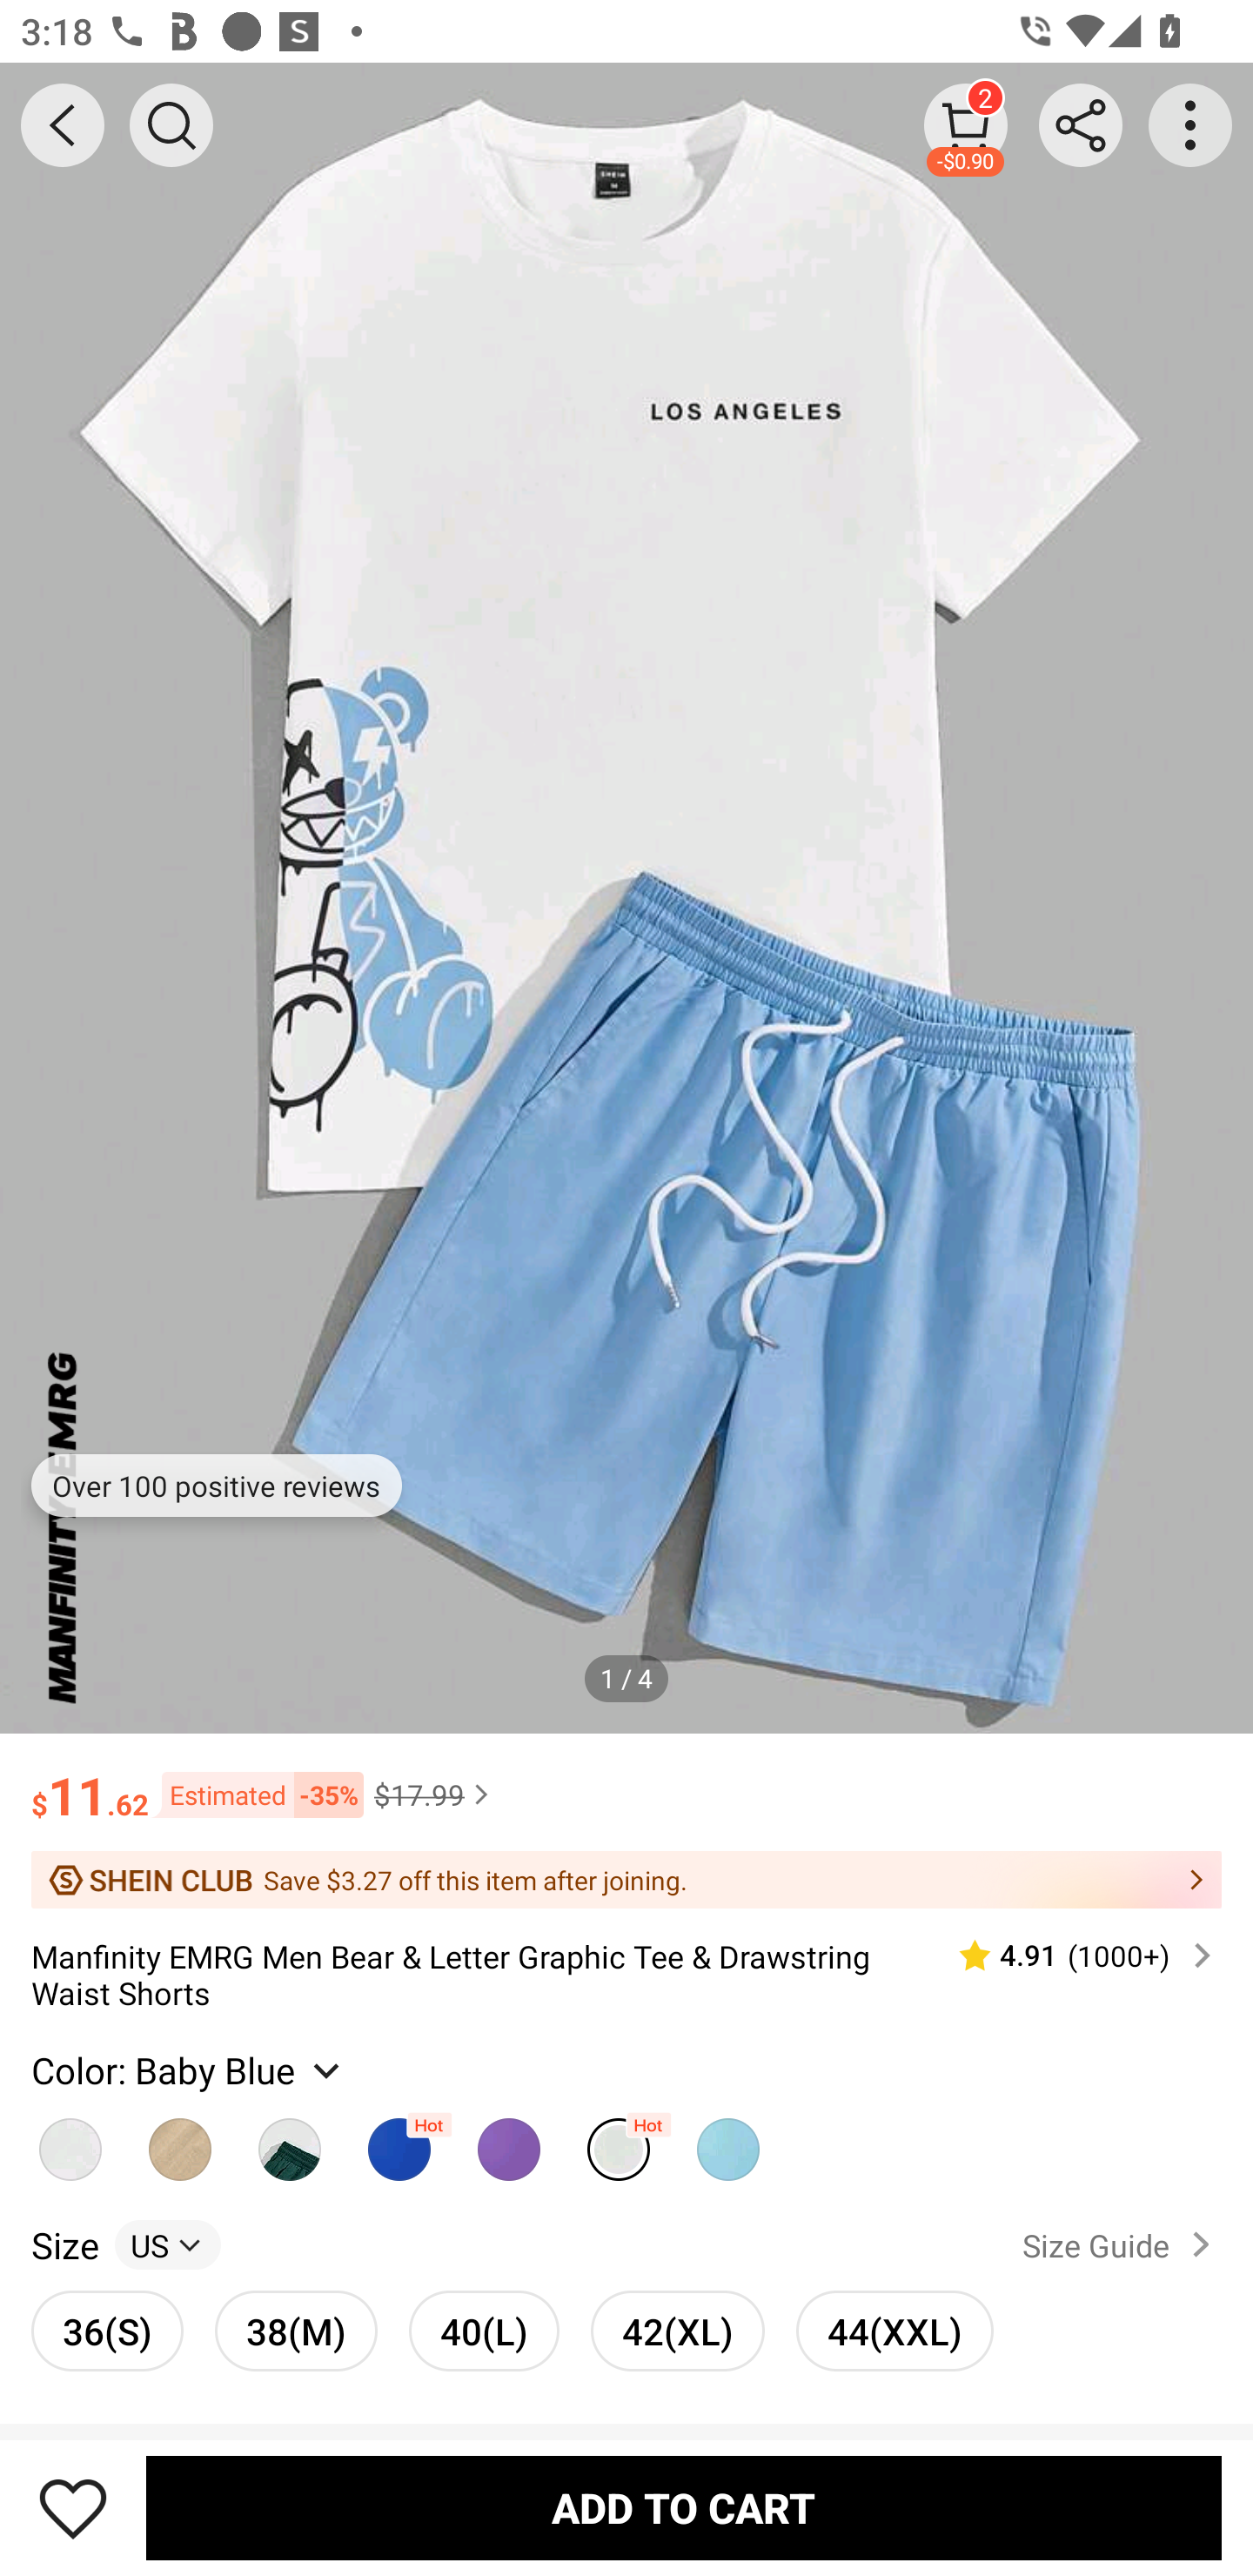 The width and height of the screenshot is (1253, 2576). I want to click on Green, so click(290, 2142).